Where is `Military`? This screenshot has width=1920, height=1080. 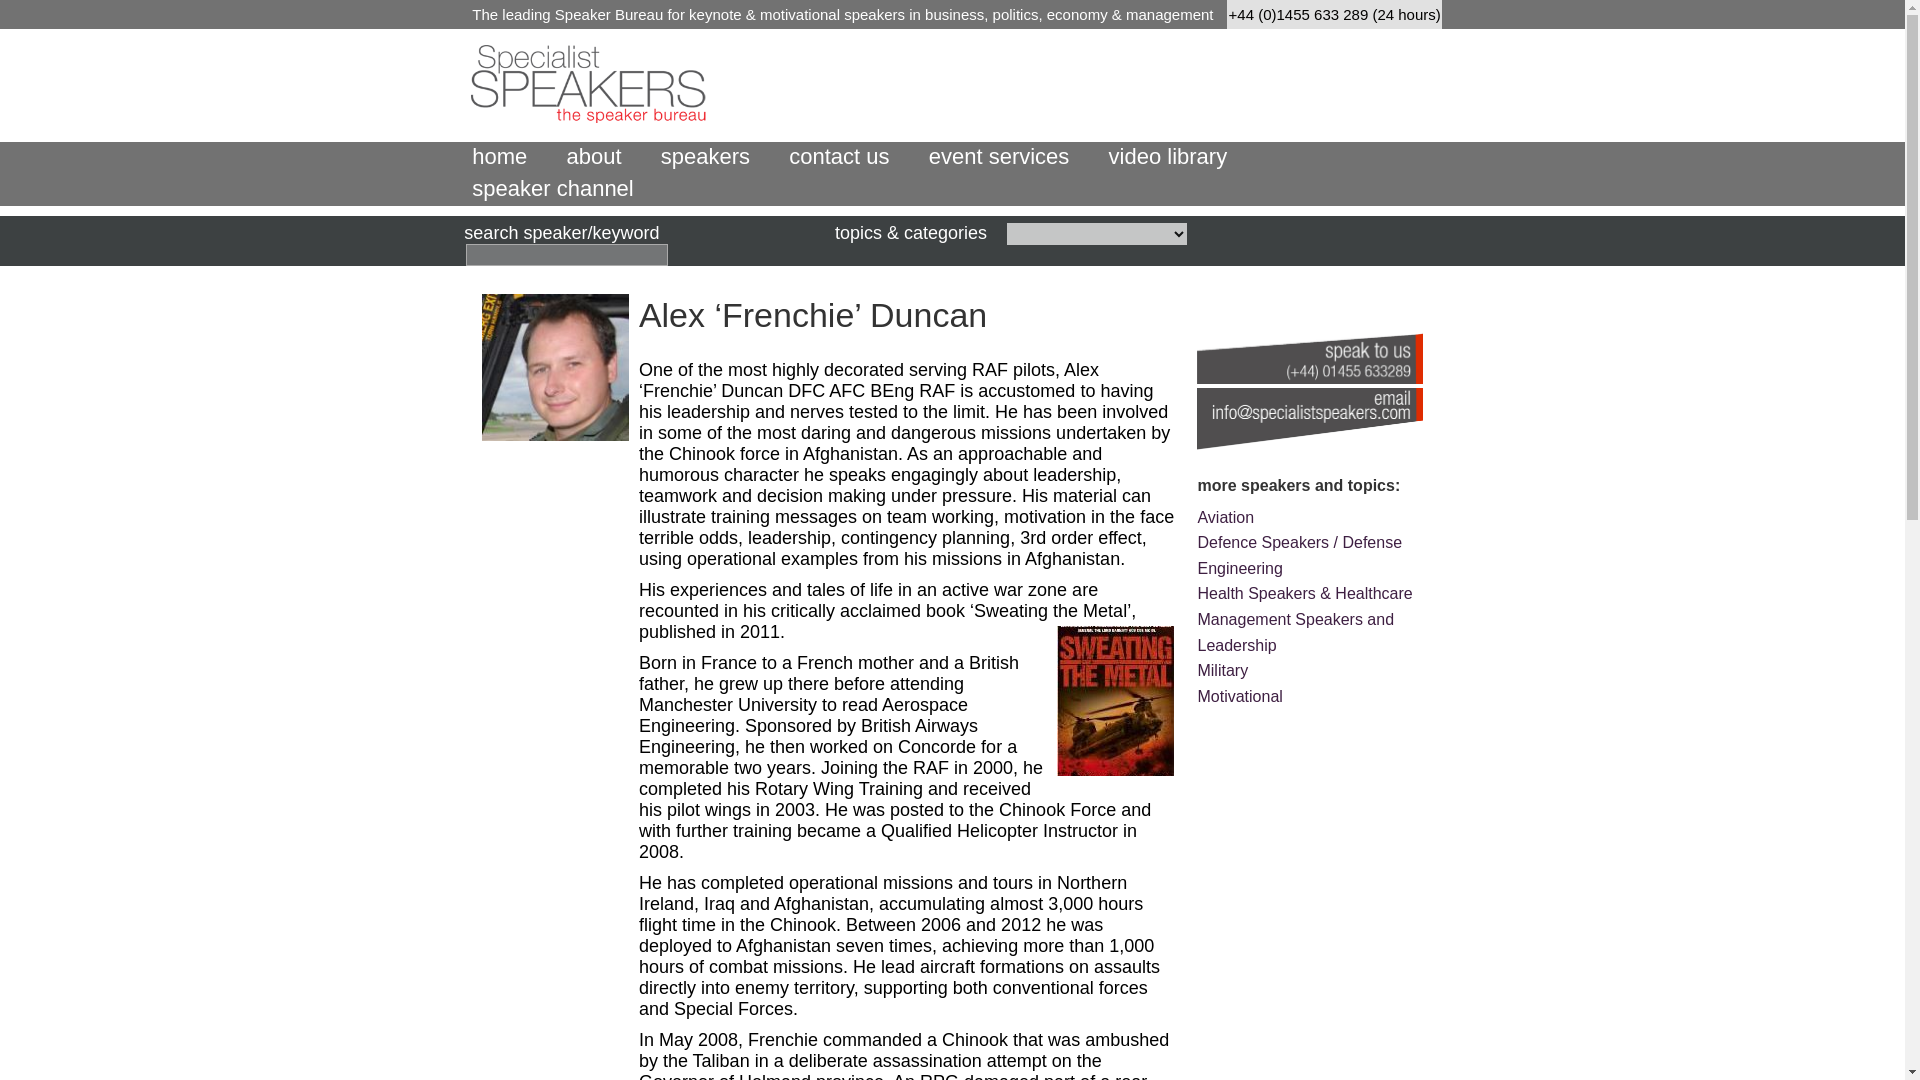 Military is located at coordinates (1222, 670).